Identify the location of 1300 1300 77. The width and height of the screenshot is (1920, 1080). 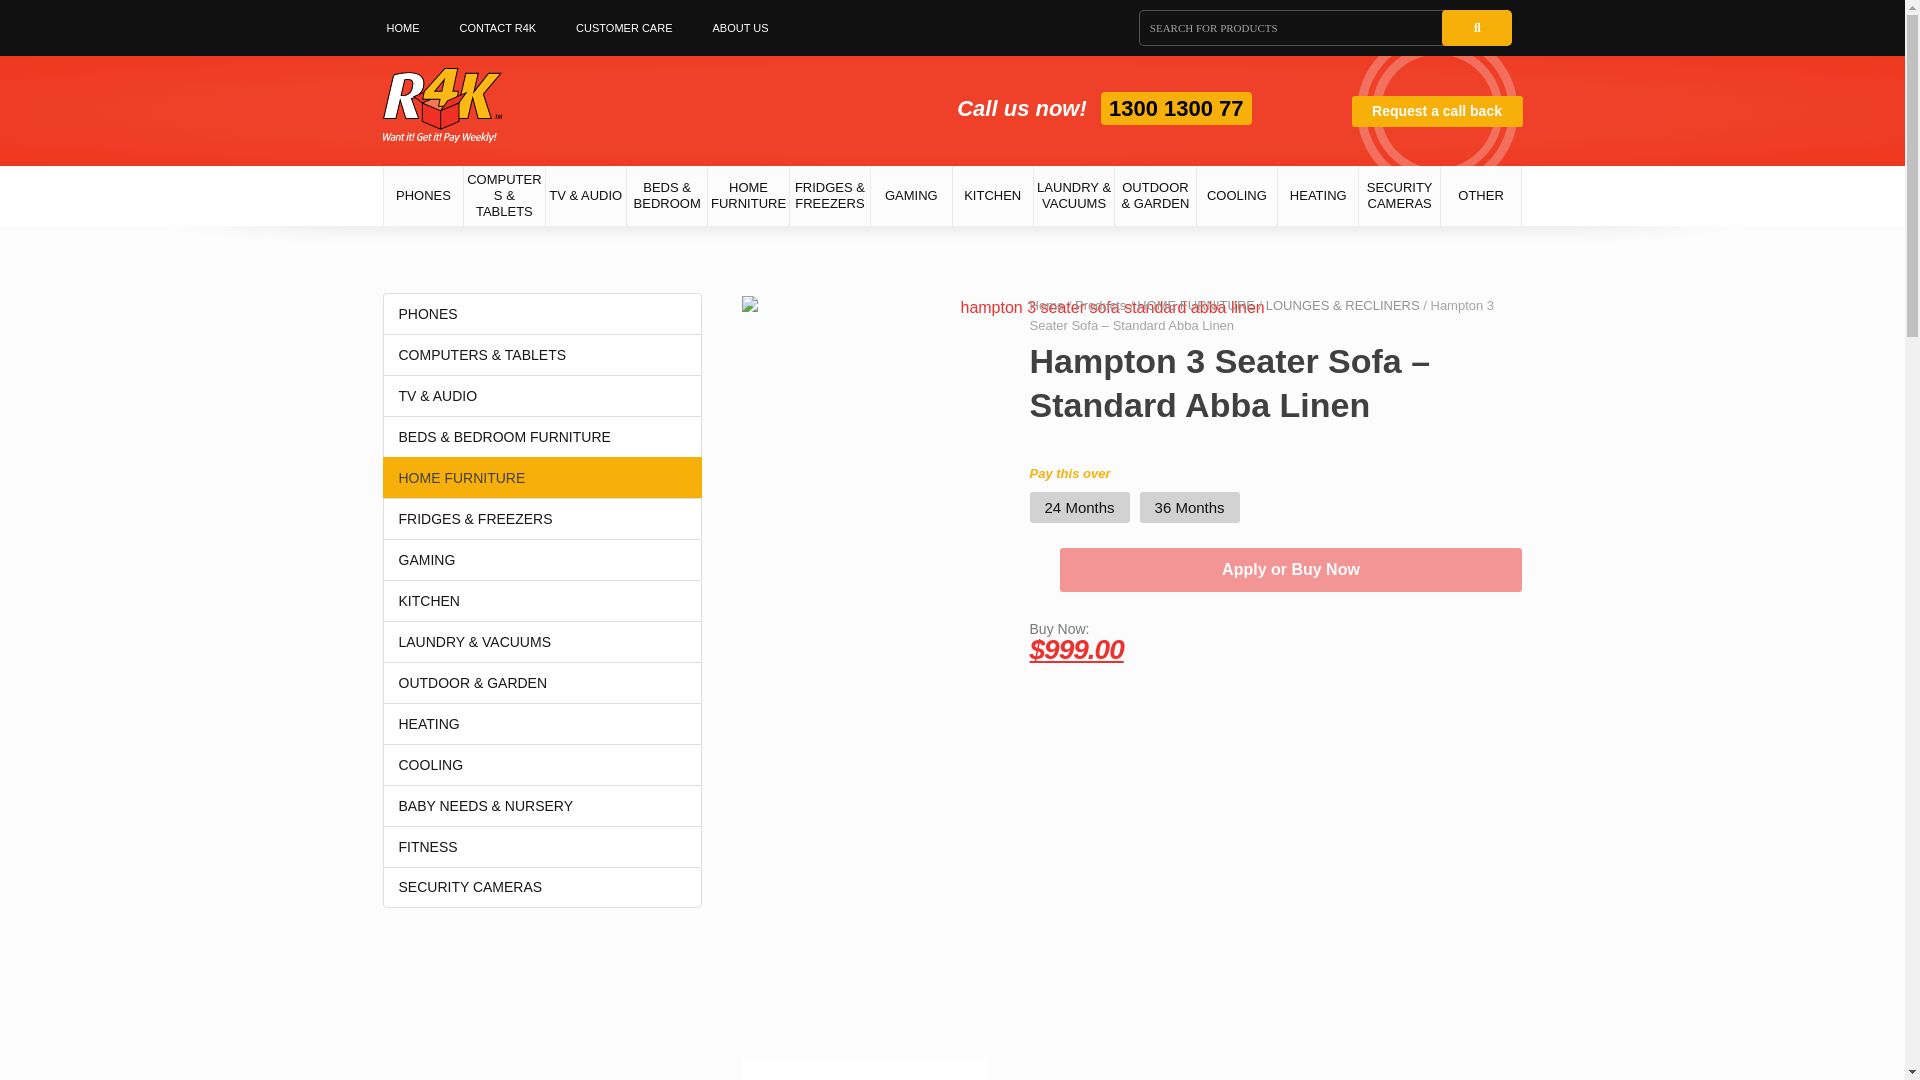
(1176, 108).